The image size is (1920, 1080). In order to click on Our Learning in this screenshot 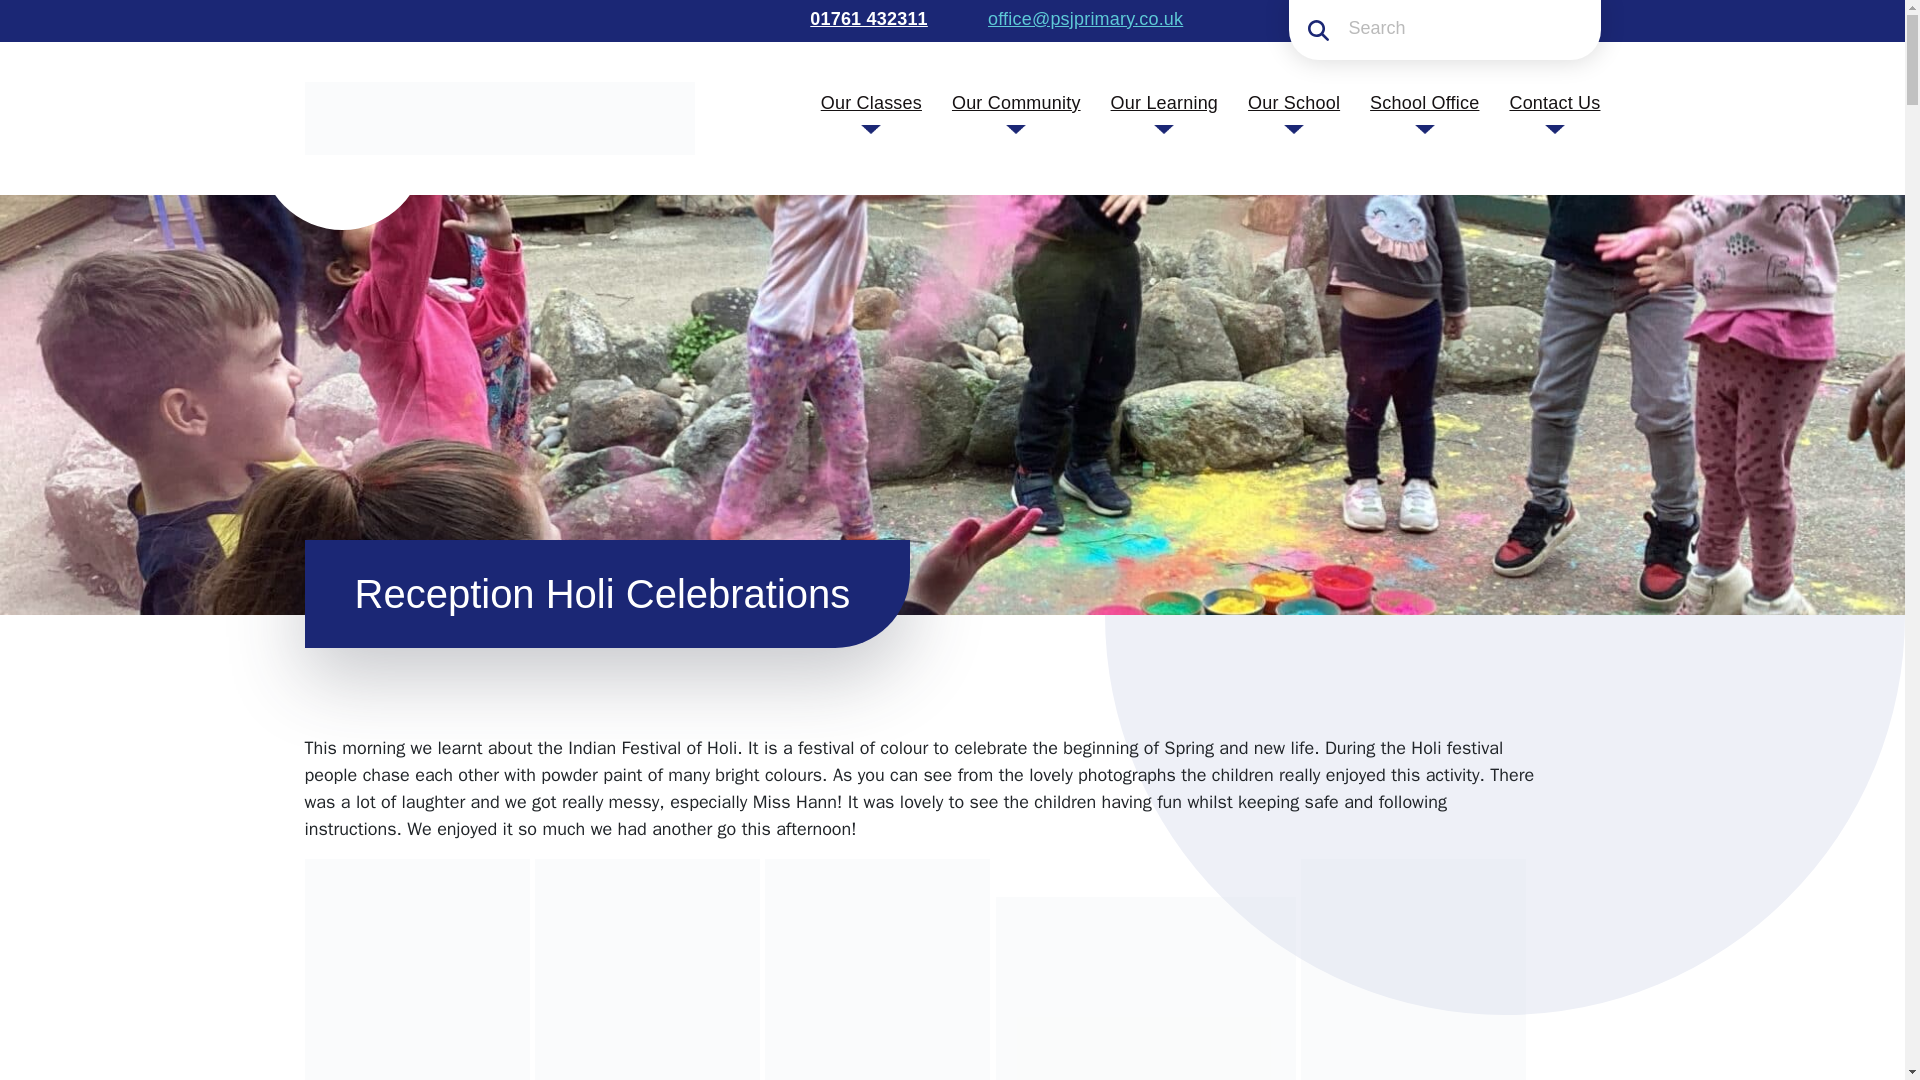, I will do `click(1164, 102)`.